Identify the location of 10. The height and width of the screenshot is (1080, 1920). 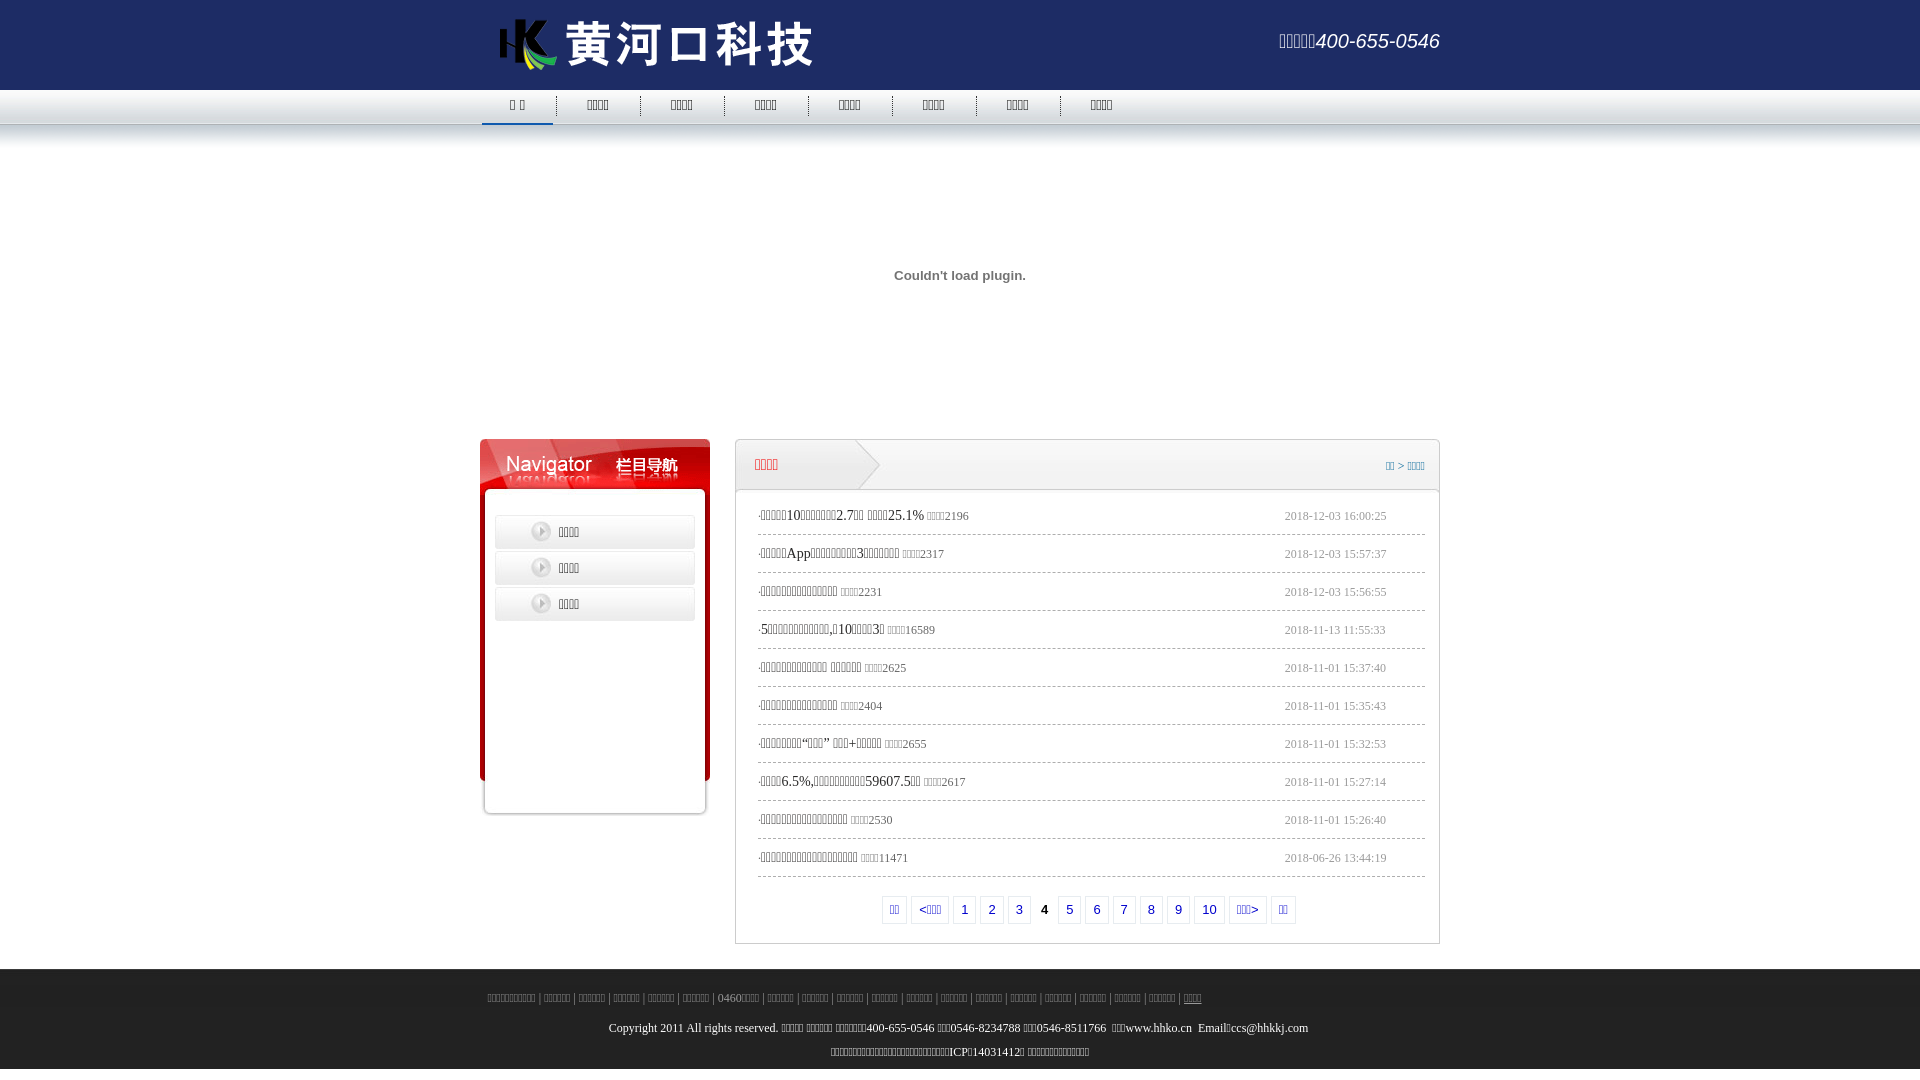
(1209, 910).